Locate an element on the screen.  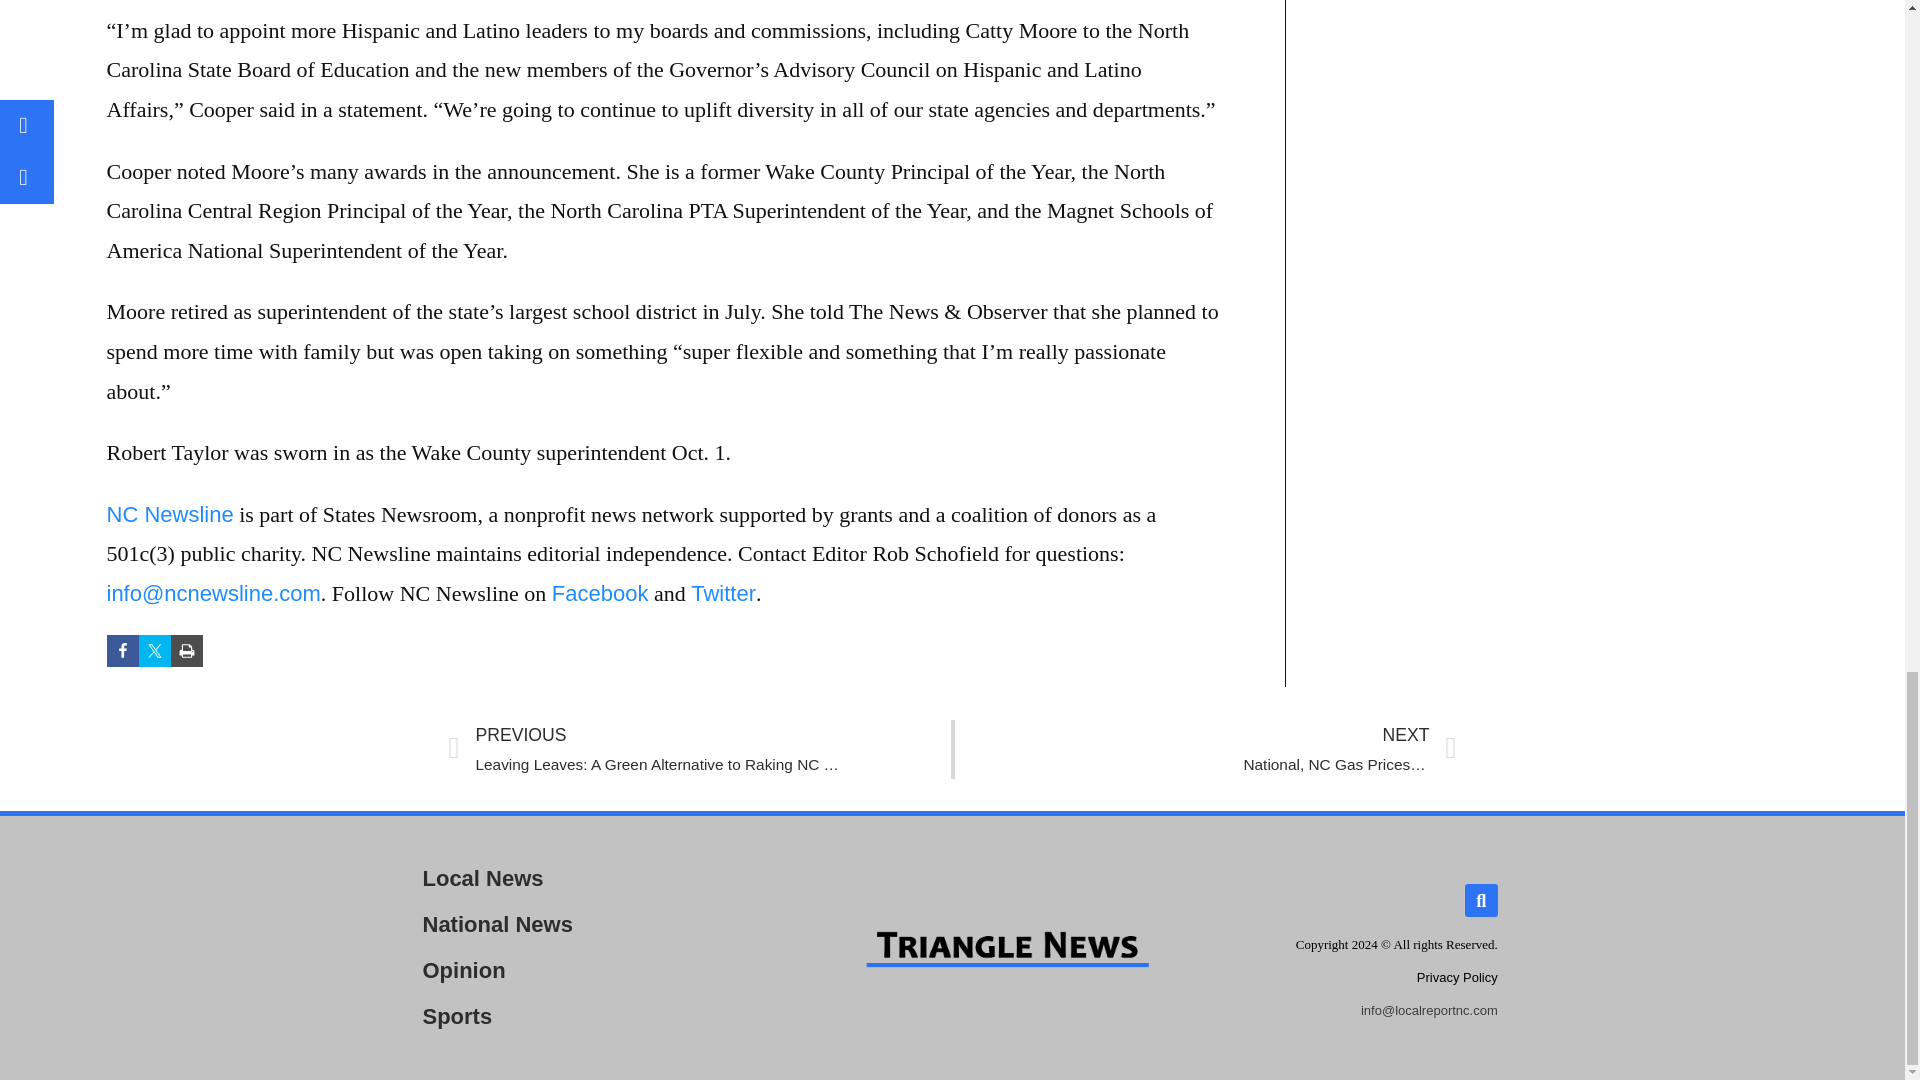
Sports is located at coordinates (186, 651).